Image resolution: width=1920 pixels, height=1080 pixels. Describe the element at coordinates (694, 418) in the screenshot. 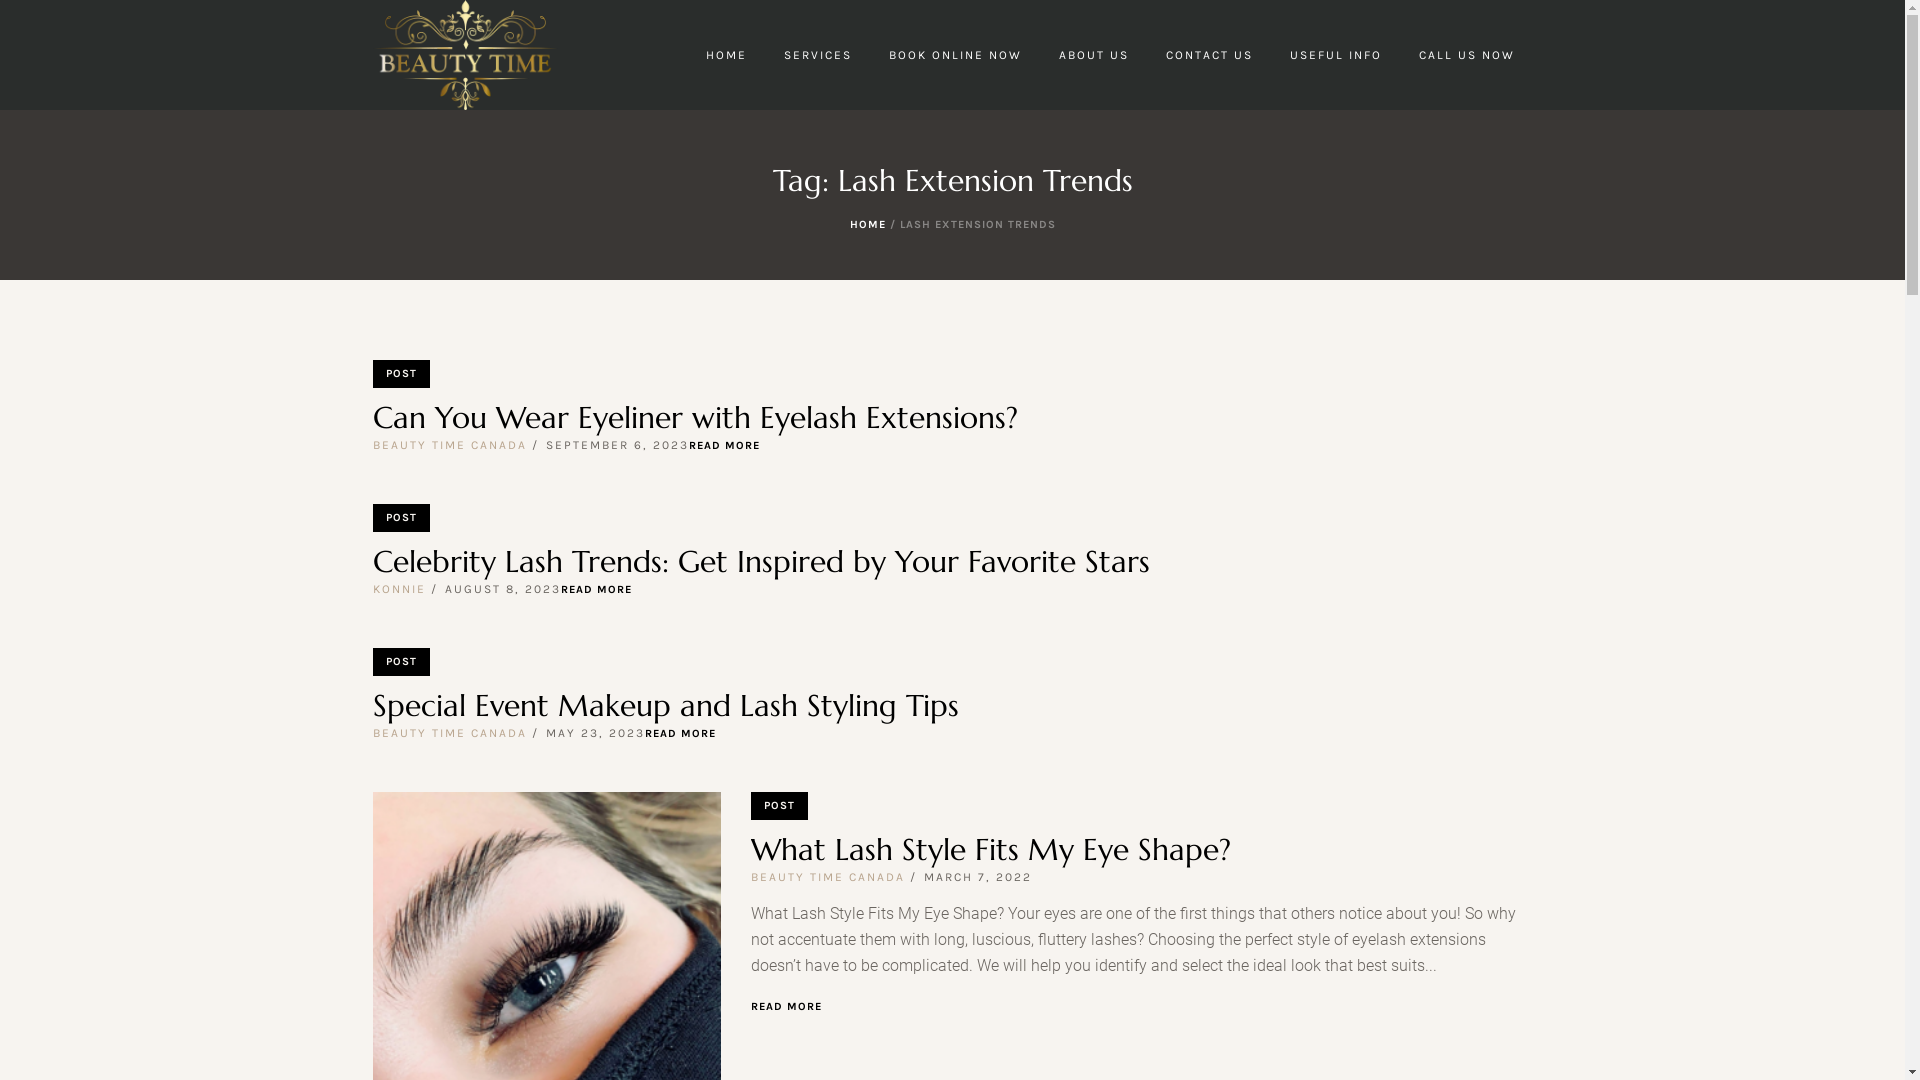

I see `Can You Wear Eyeliner with Eyelash Extensions?` at that location.